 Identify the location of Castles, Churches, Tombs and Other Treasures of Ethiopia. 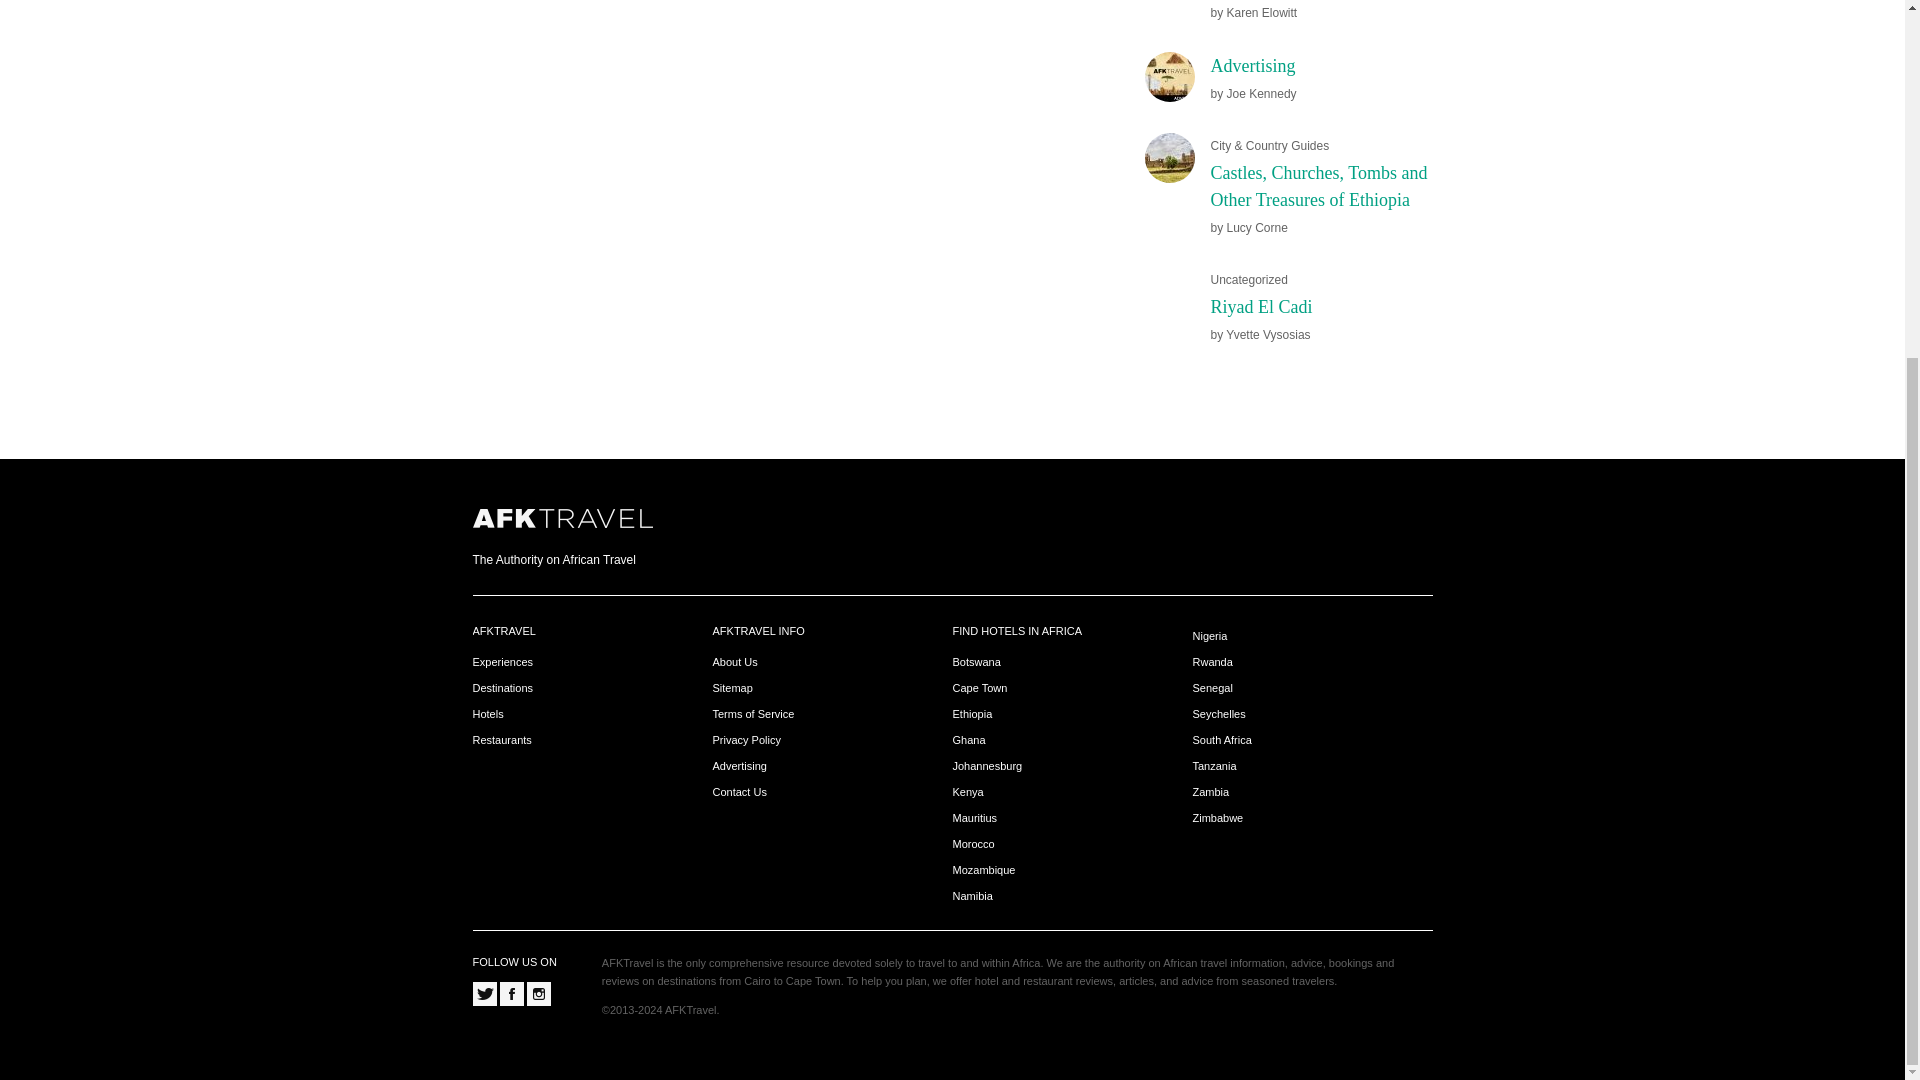
(1318, 186).